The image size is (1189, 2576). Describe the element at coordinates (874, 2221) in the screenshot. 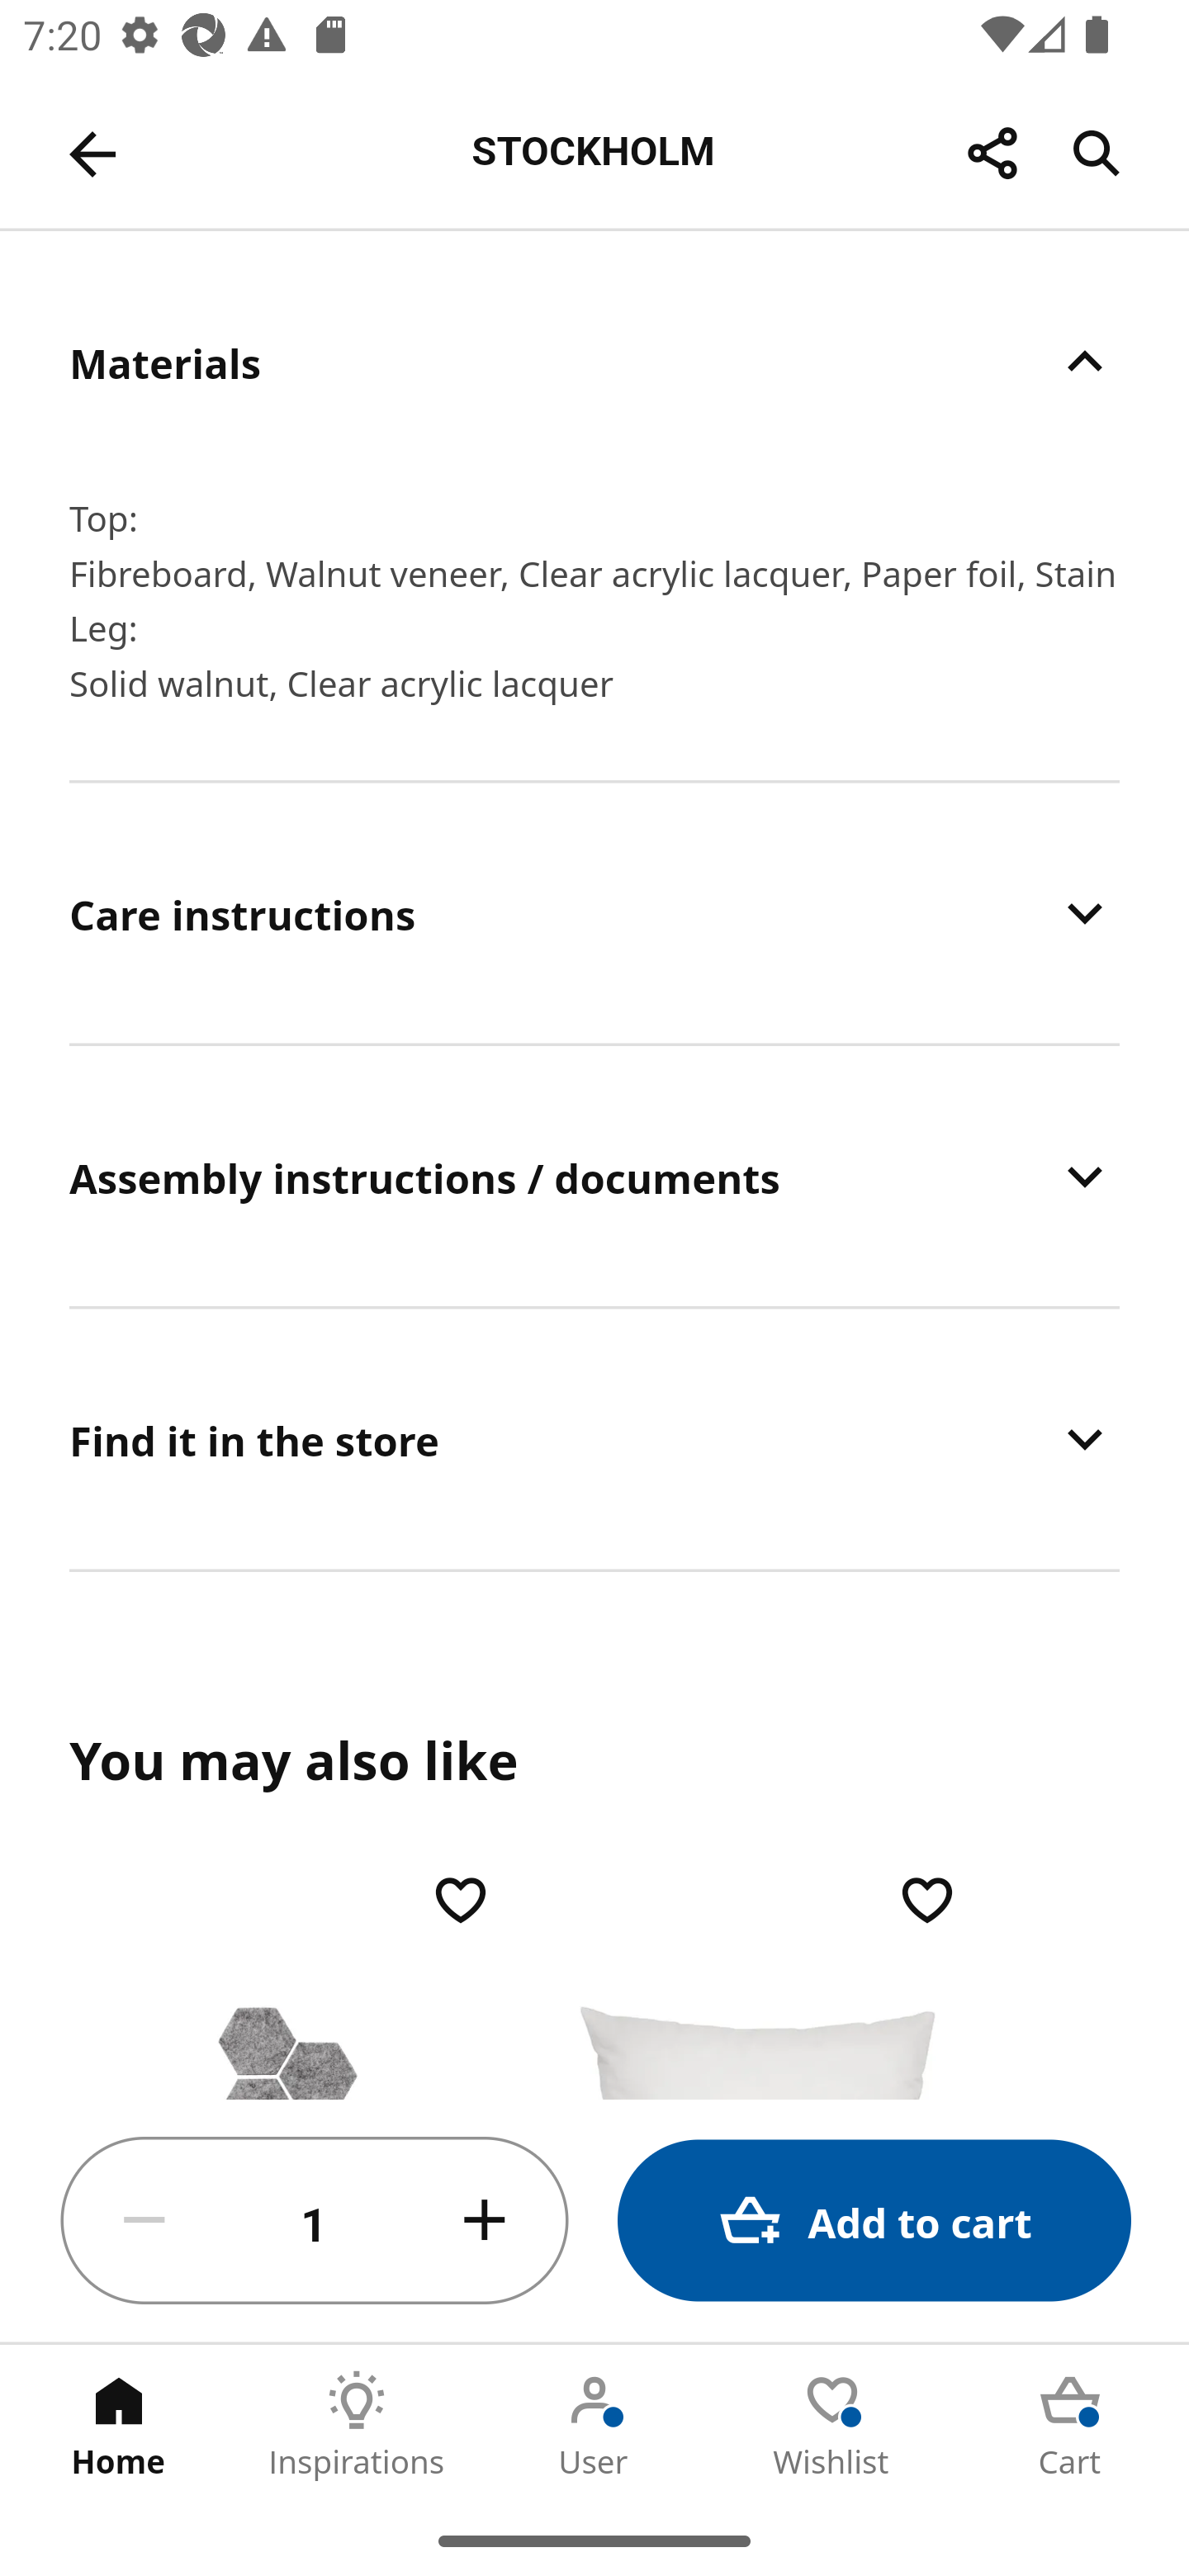

I see `Add to cart` at that location.